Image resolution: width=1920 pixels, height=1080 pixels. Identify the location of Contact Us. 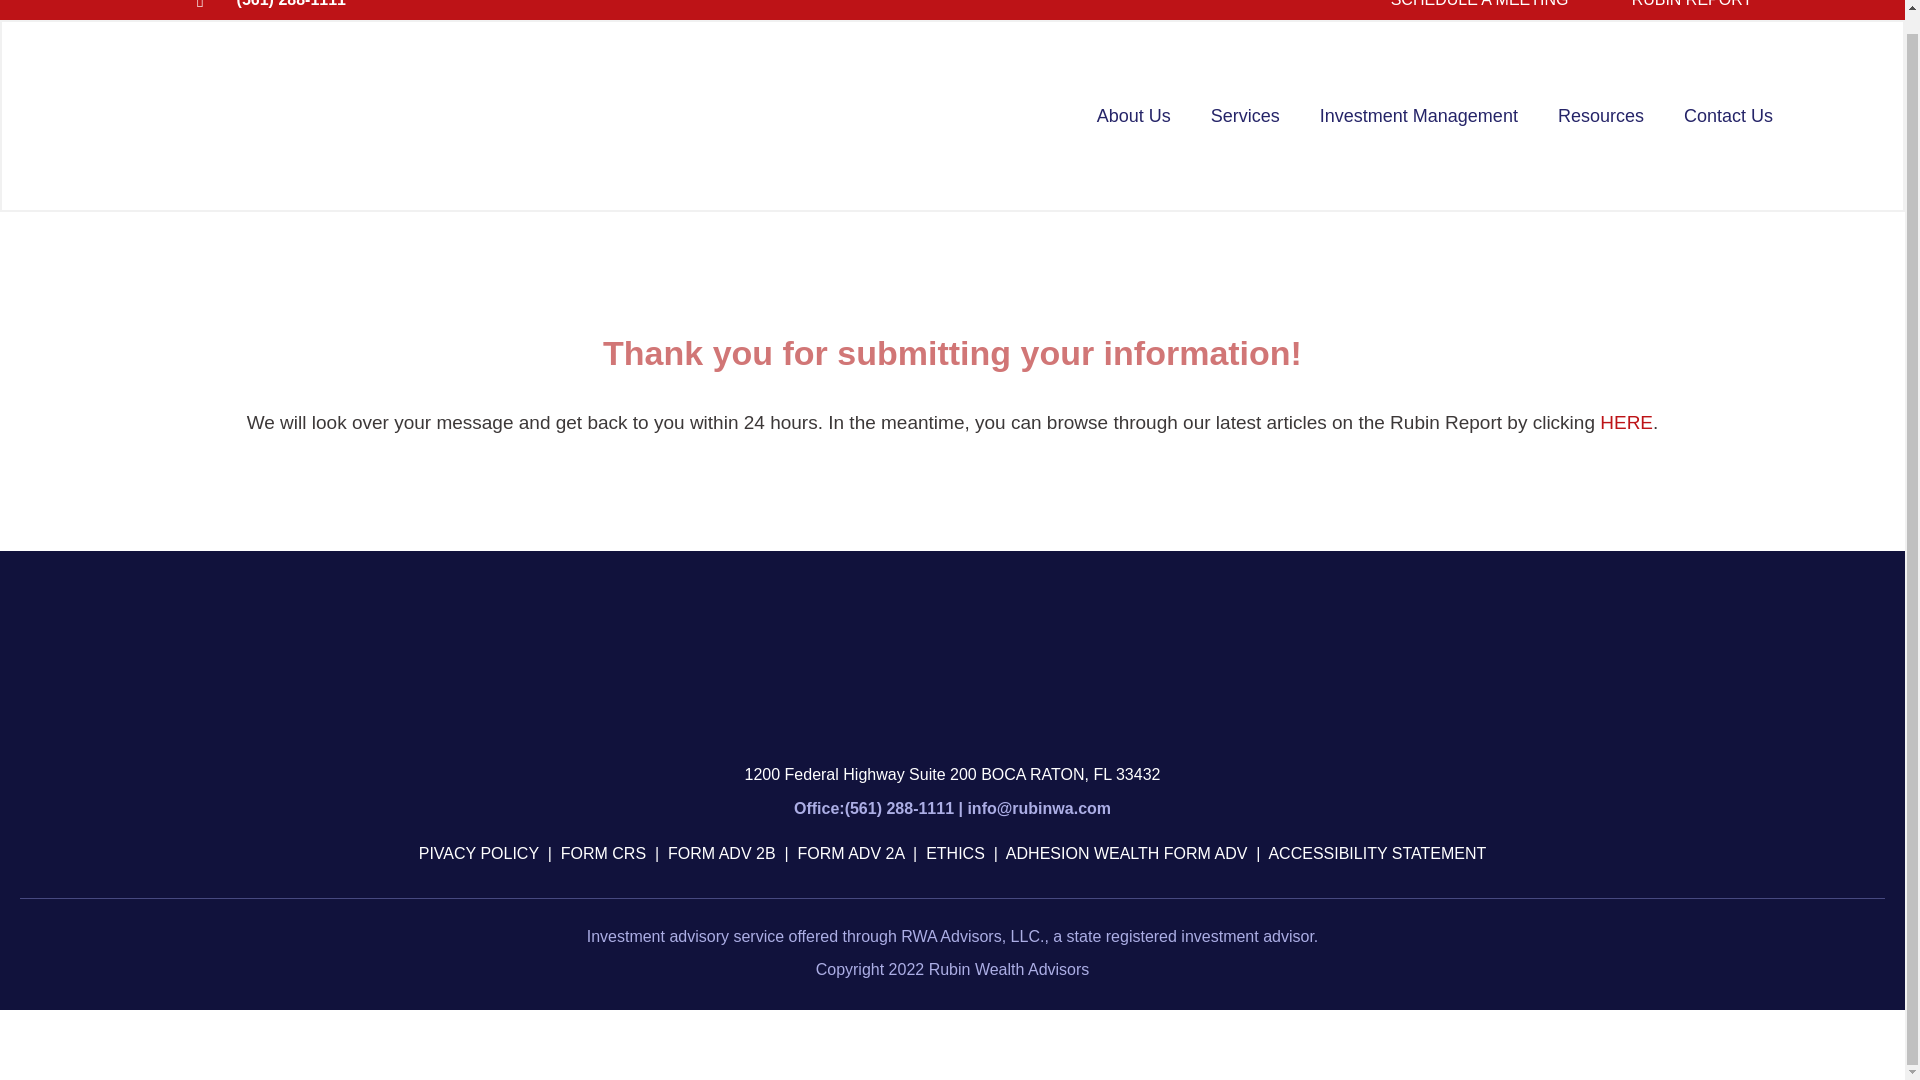
(1728, 116).